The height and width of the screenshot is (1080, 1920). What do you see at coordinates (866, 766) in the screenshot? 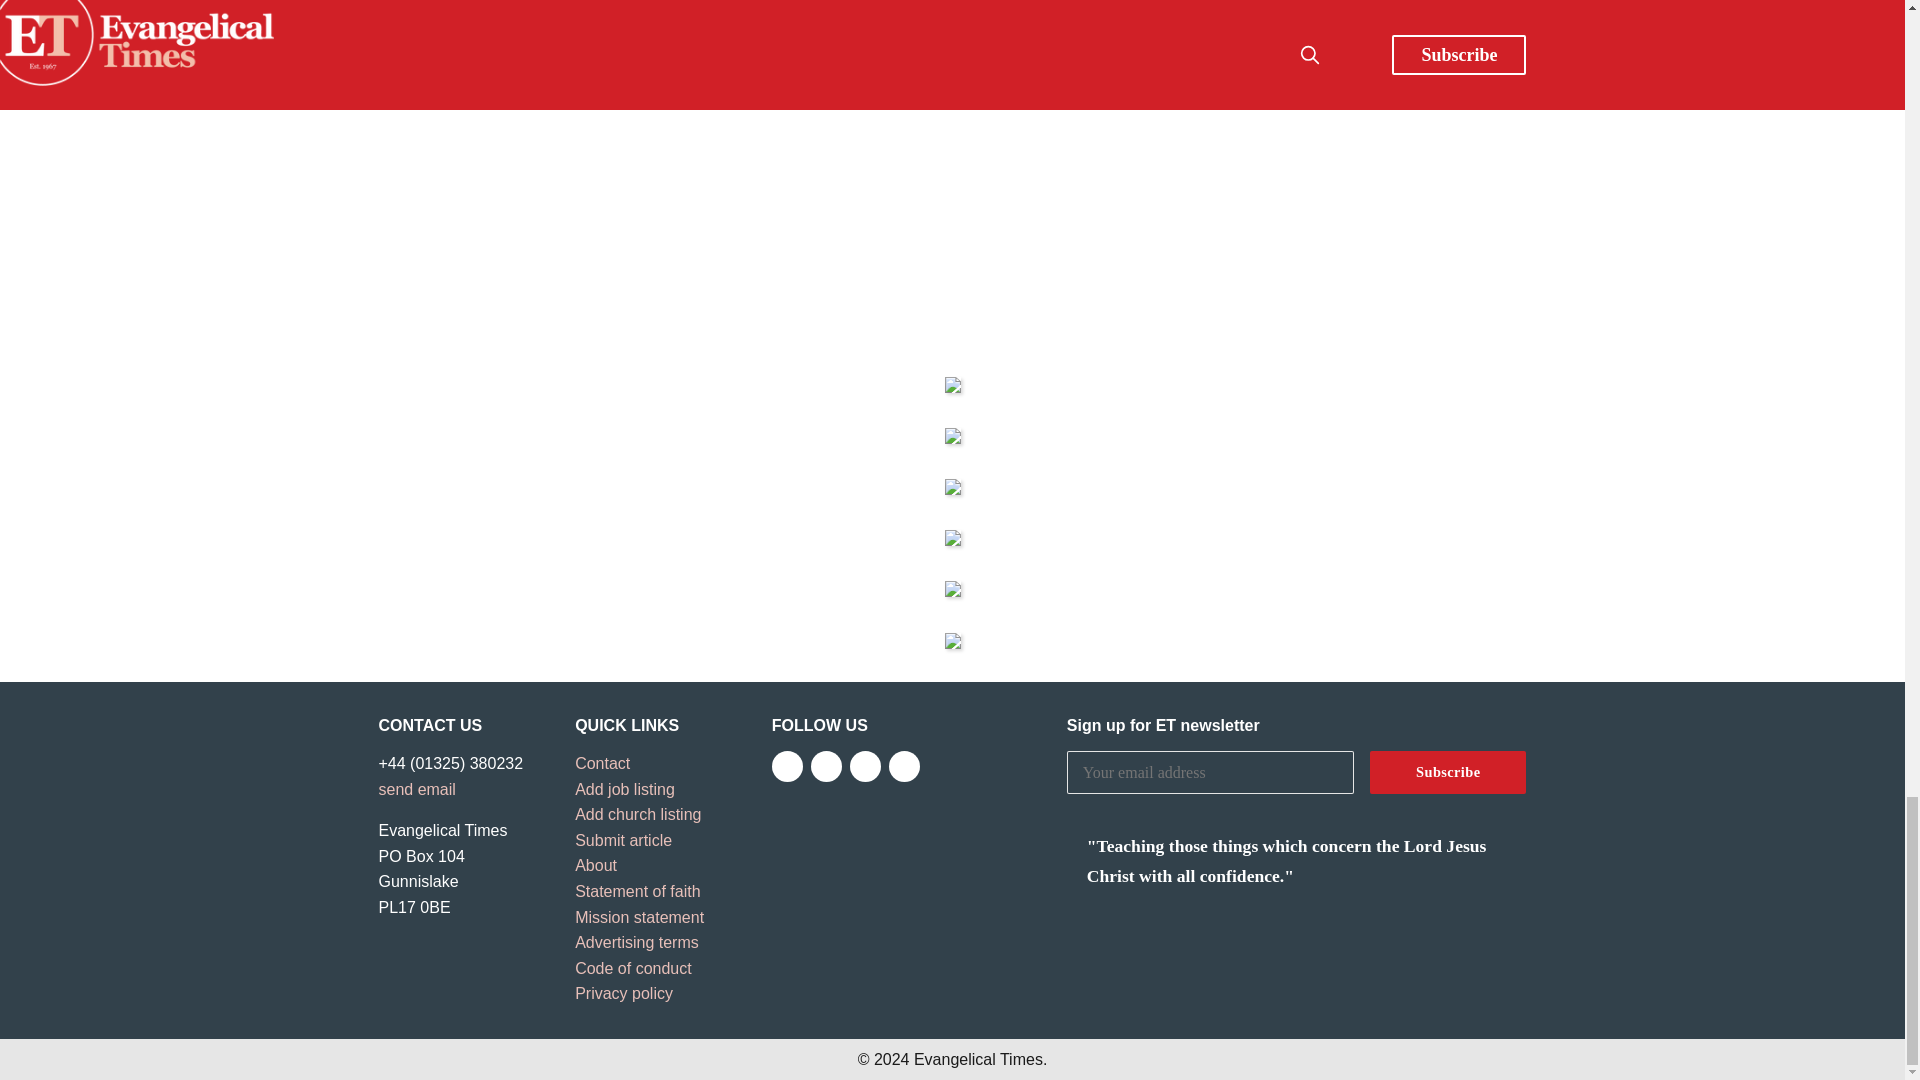
I see `Instagram` at bounding box center [866, 766].